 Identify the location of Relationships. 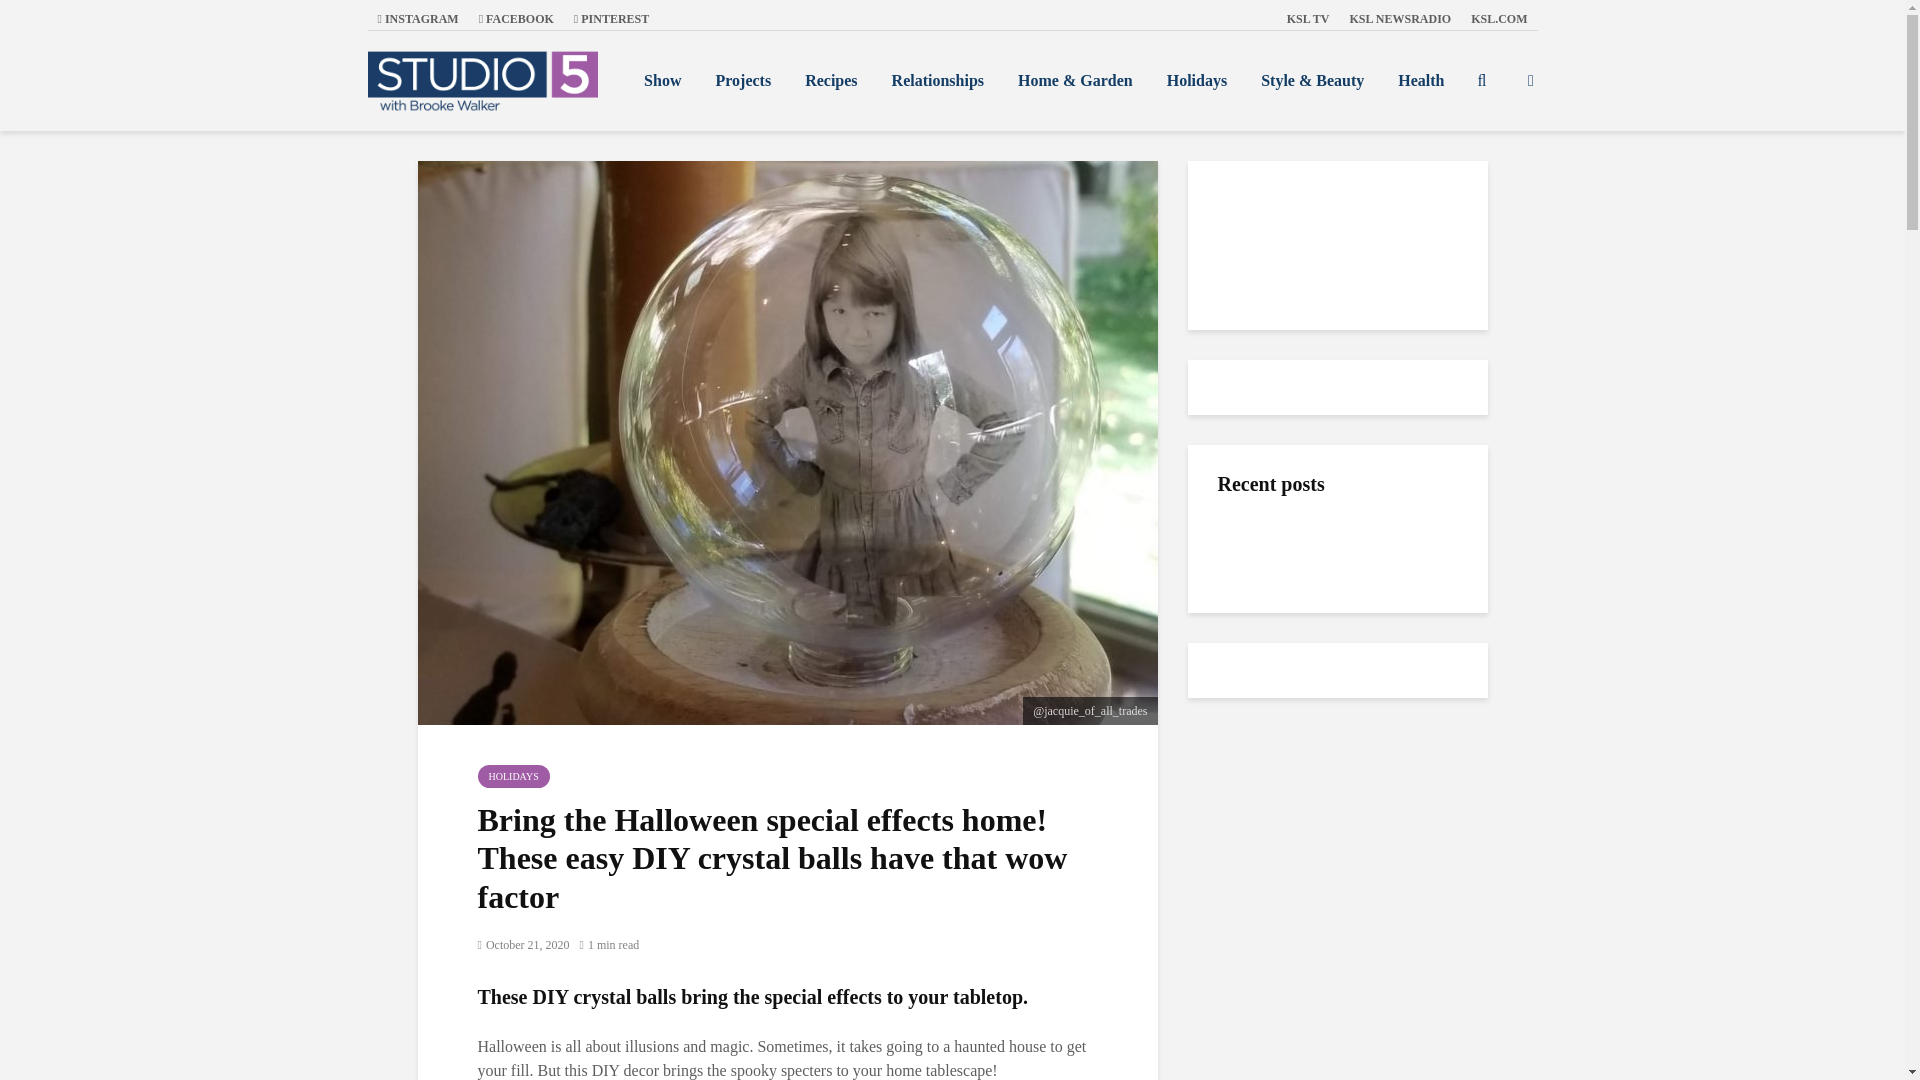
(938, 80).